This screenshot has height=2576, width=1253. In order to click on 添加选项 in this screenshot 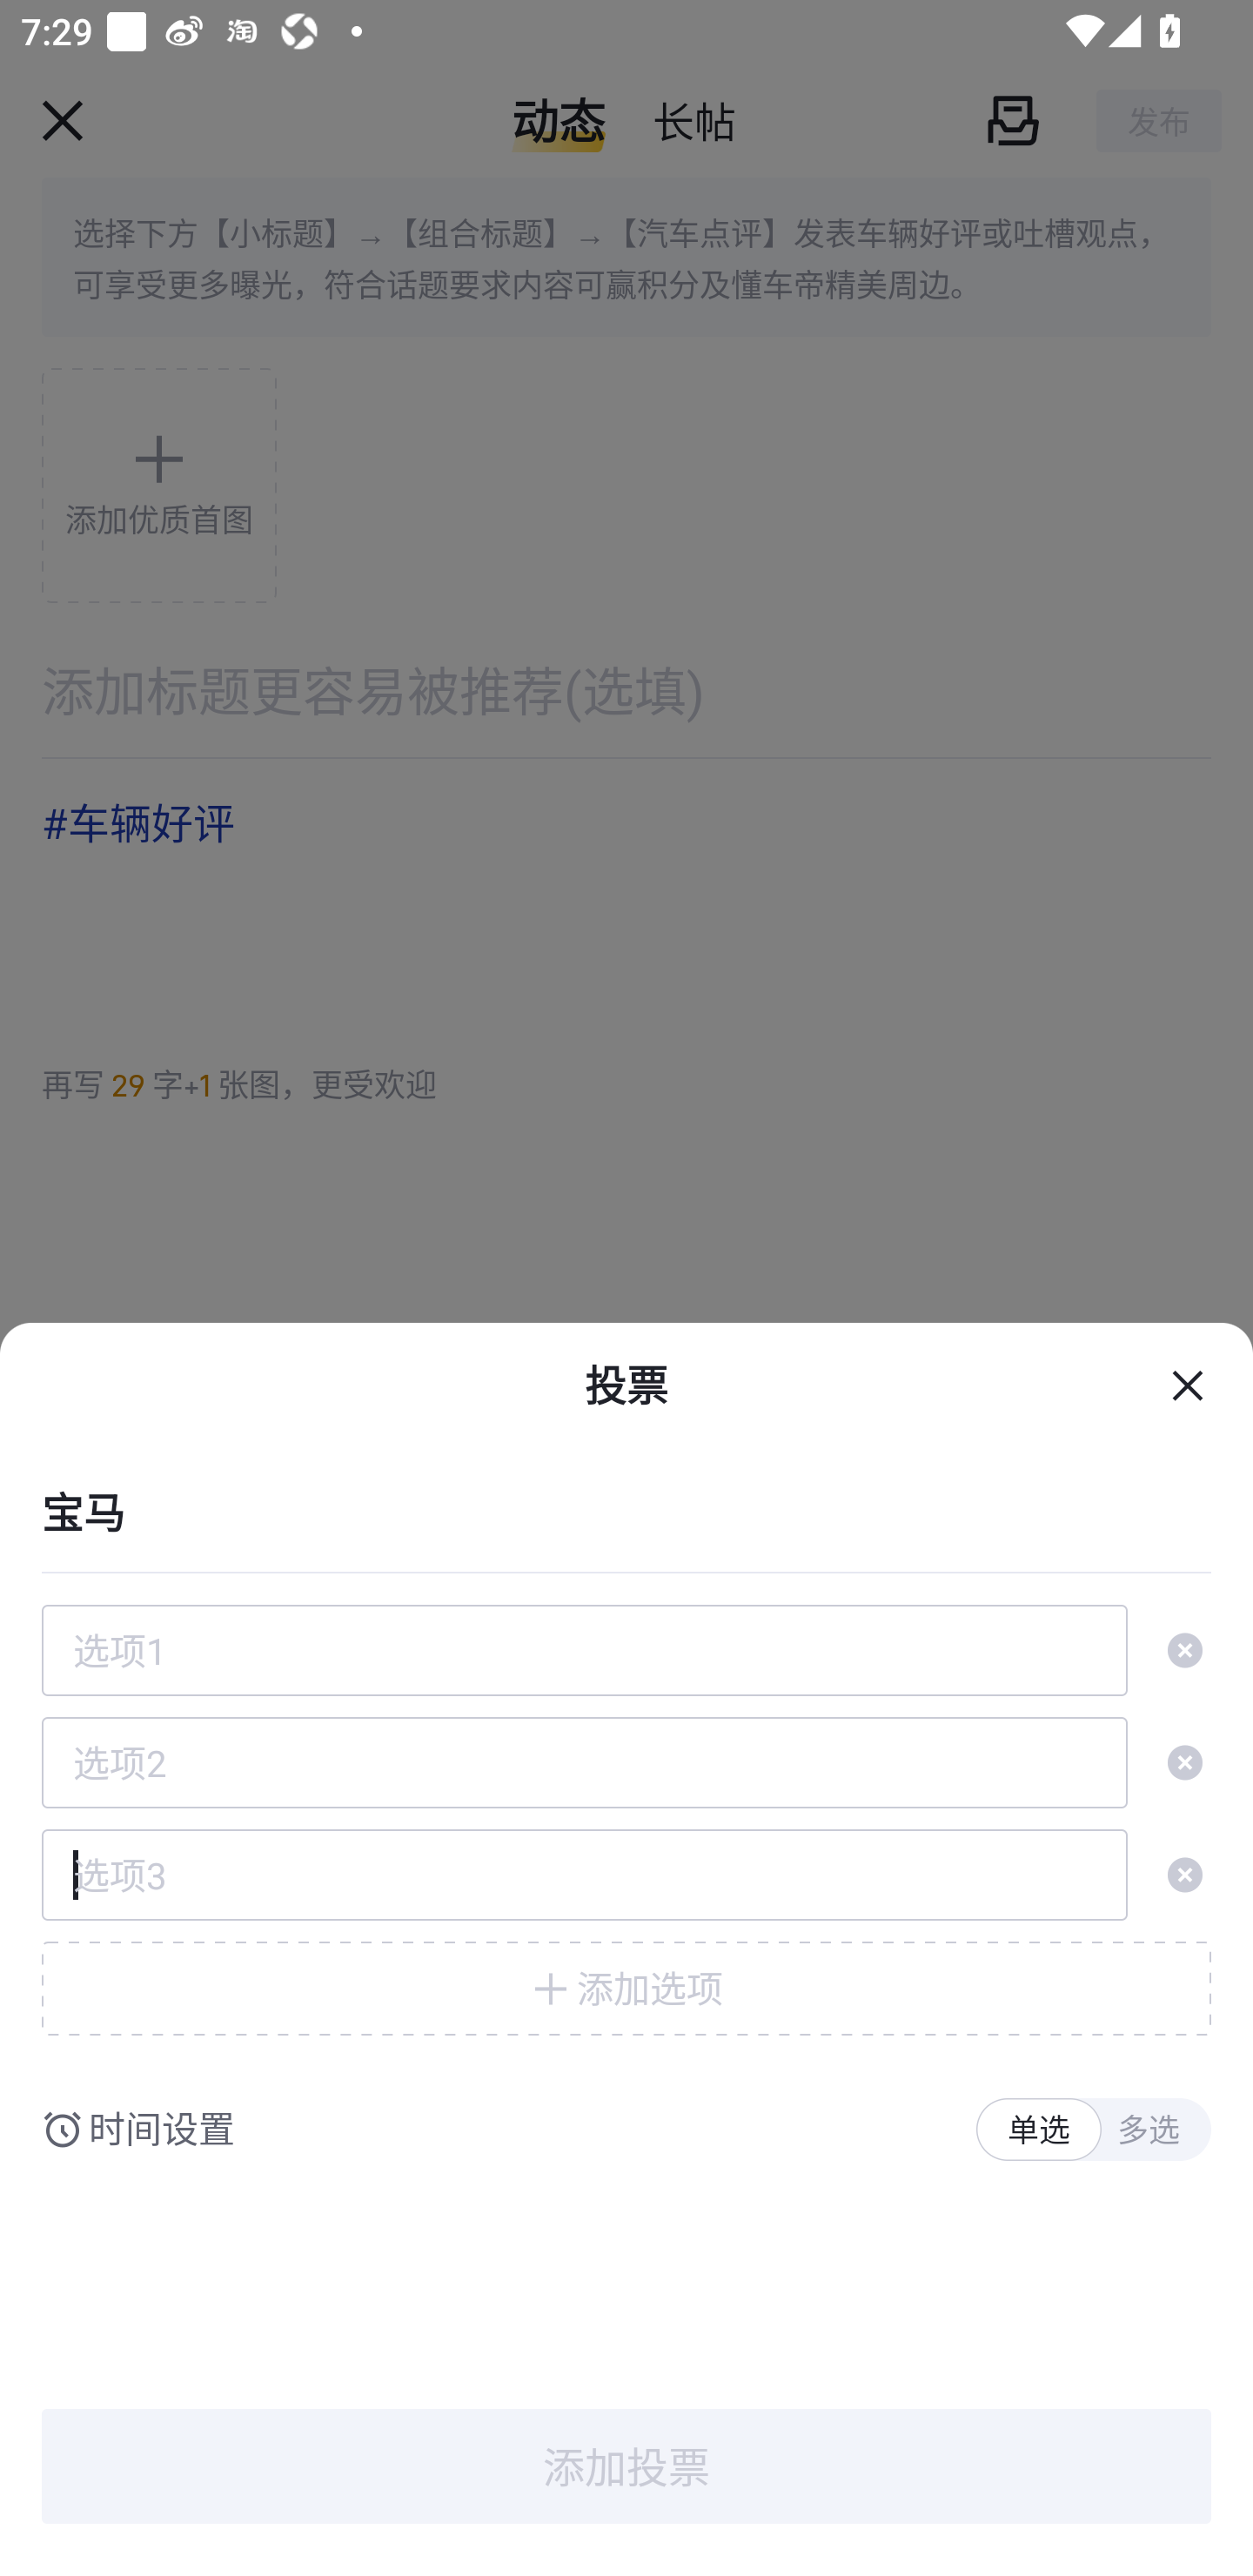, I will do `click(626, 1988)`.